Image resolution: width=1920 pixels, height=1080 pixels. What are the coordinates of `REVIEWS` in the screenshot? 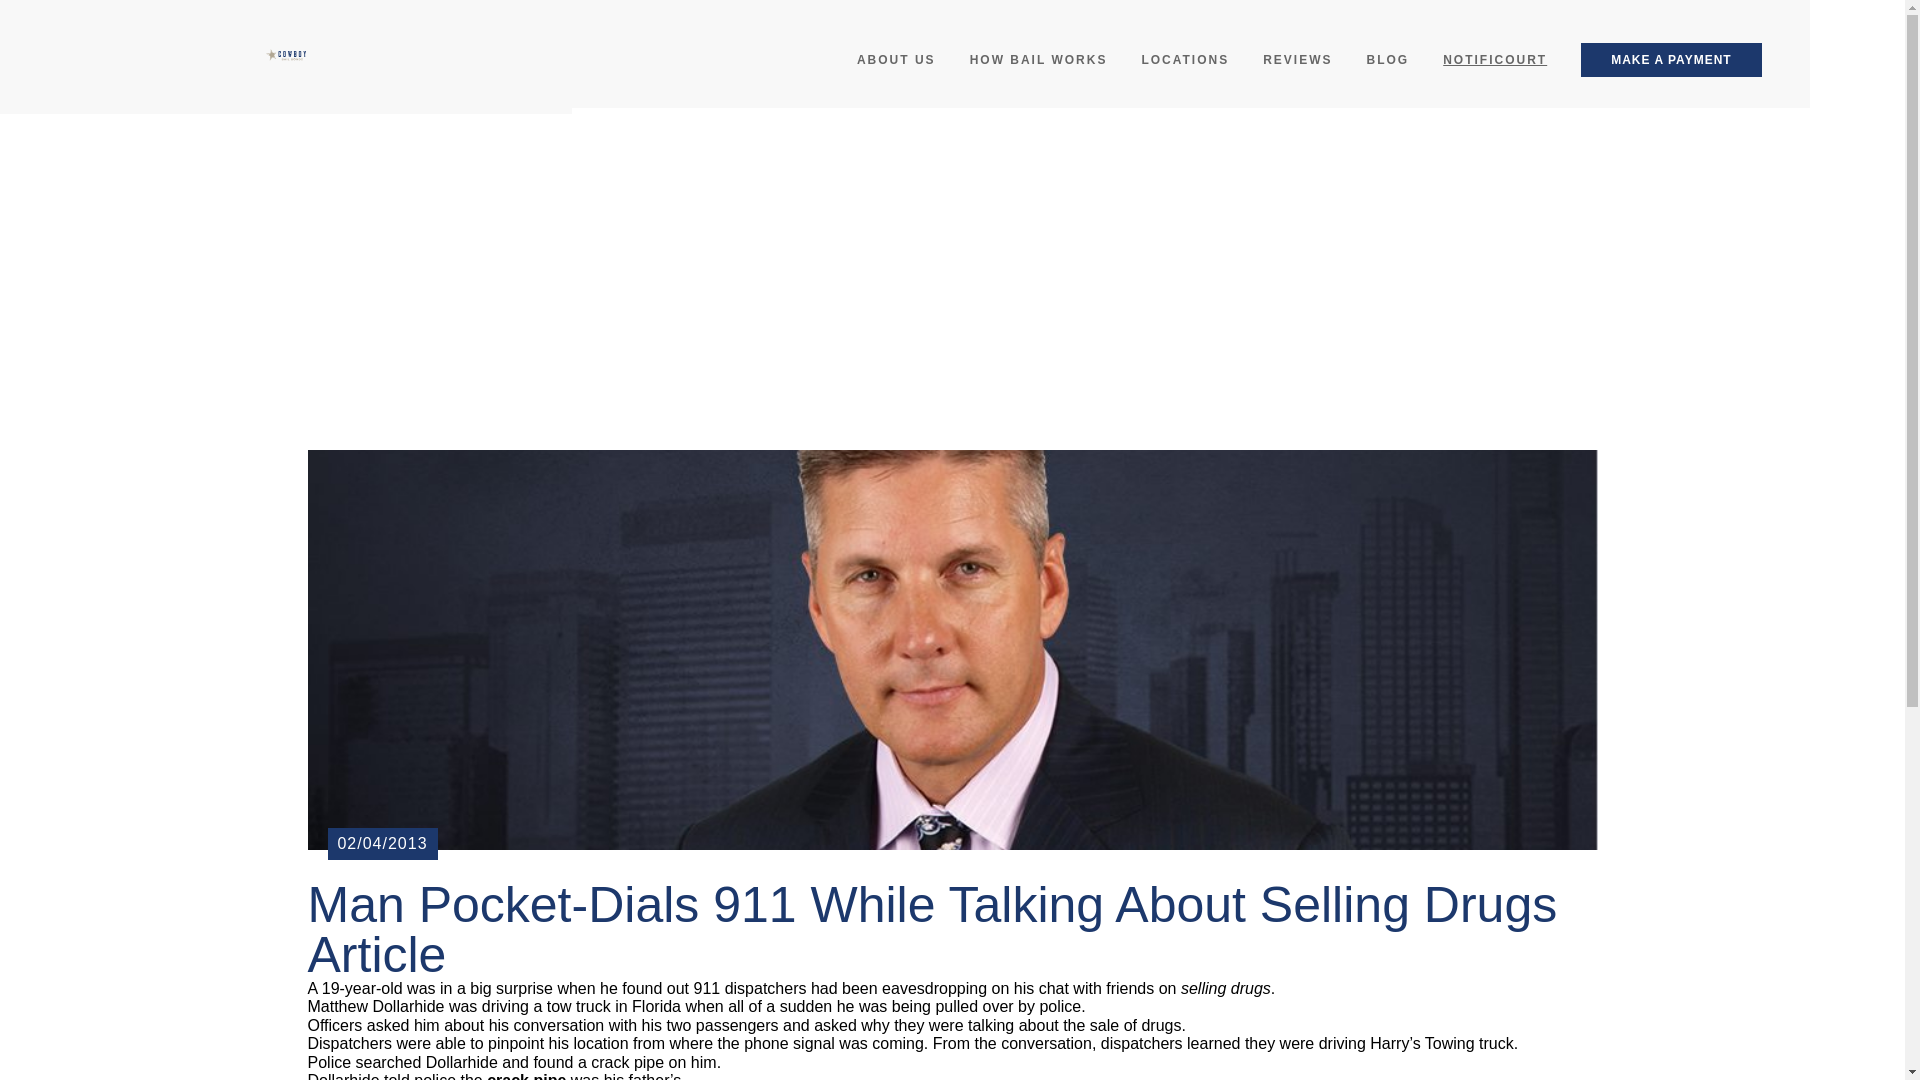 It's located at (1298, 60).